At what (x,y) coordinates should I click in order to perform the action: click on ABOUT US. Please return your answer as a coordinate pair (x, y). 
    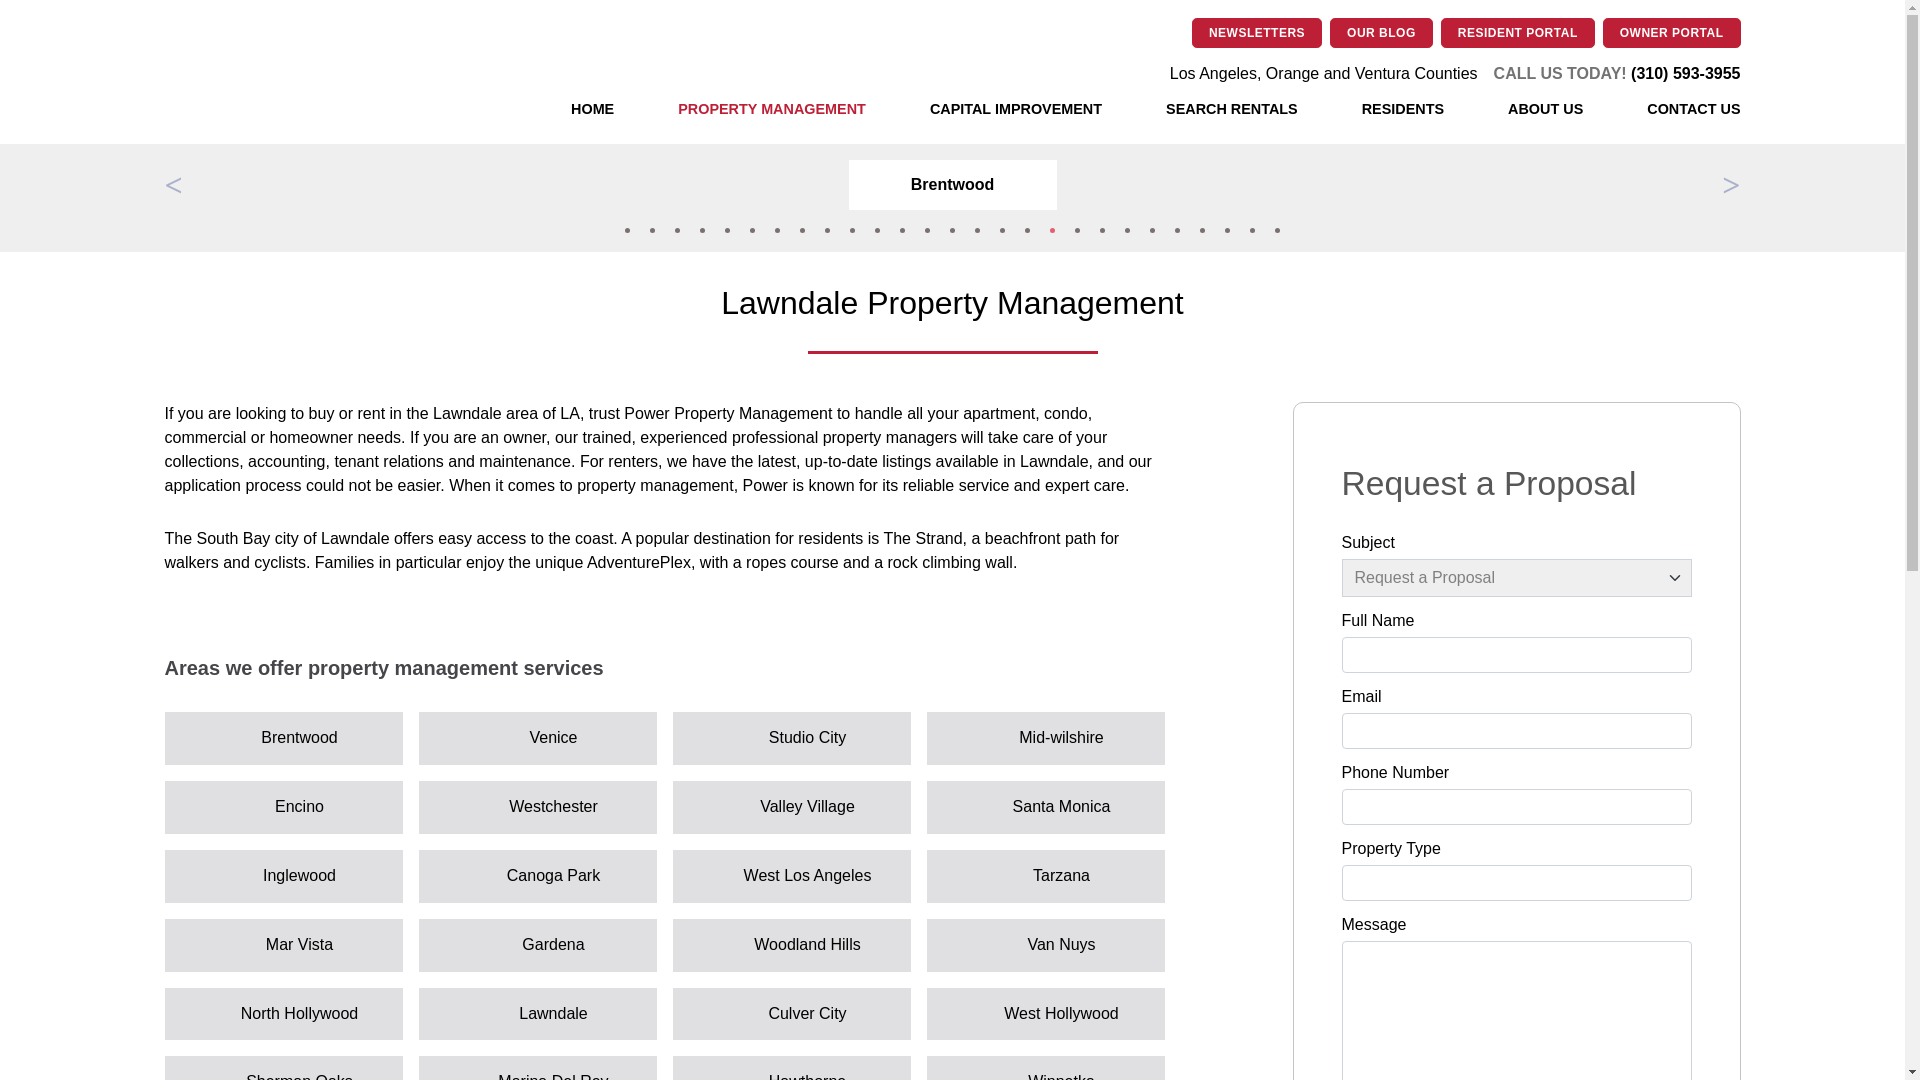
    Looking at the image, I should click on (1544, 109).